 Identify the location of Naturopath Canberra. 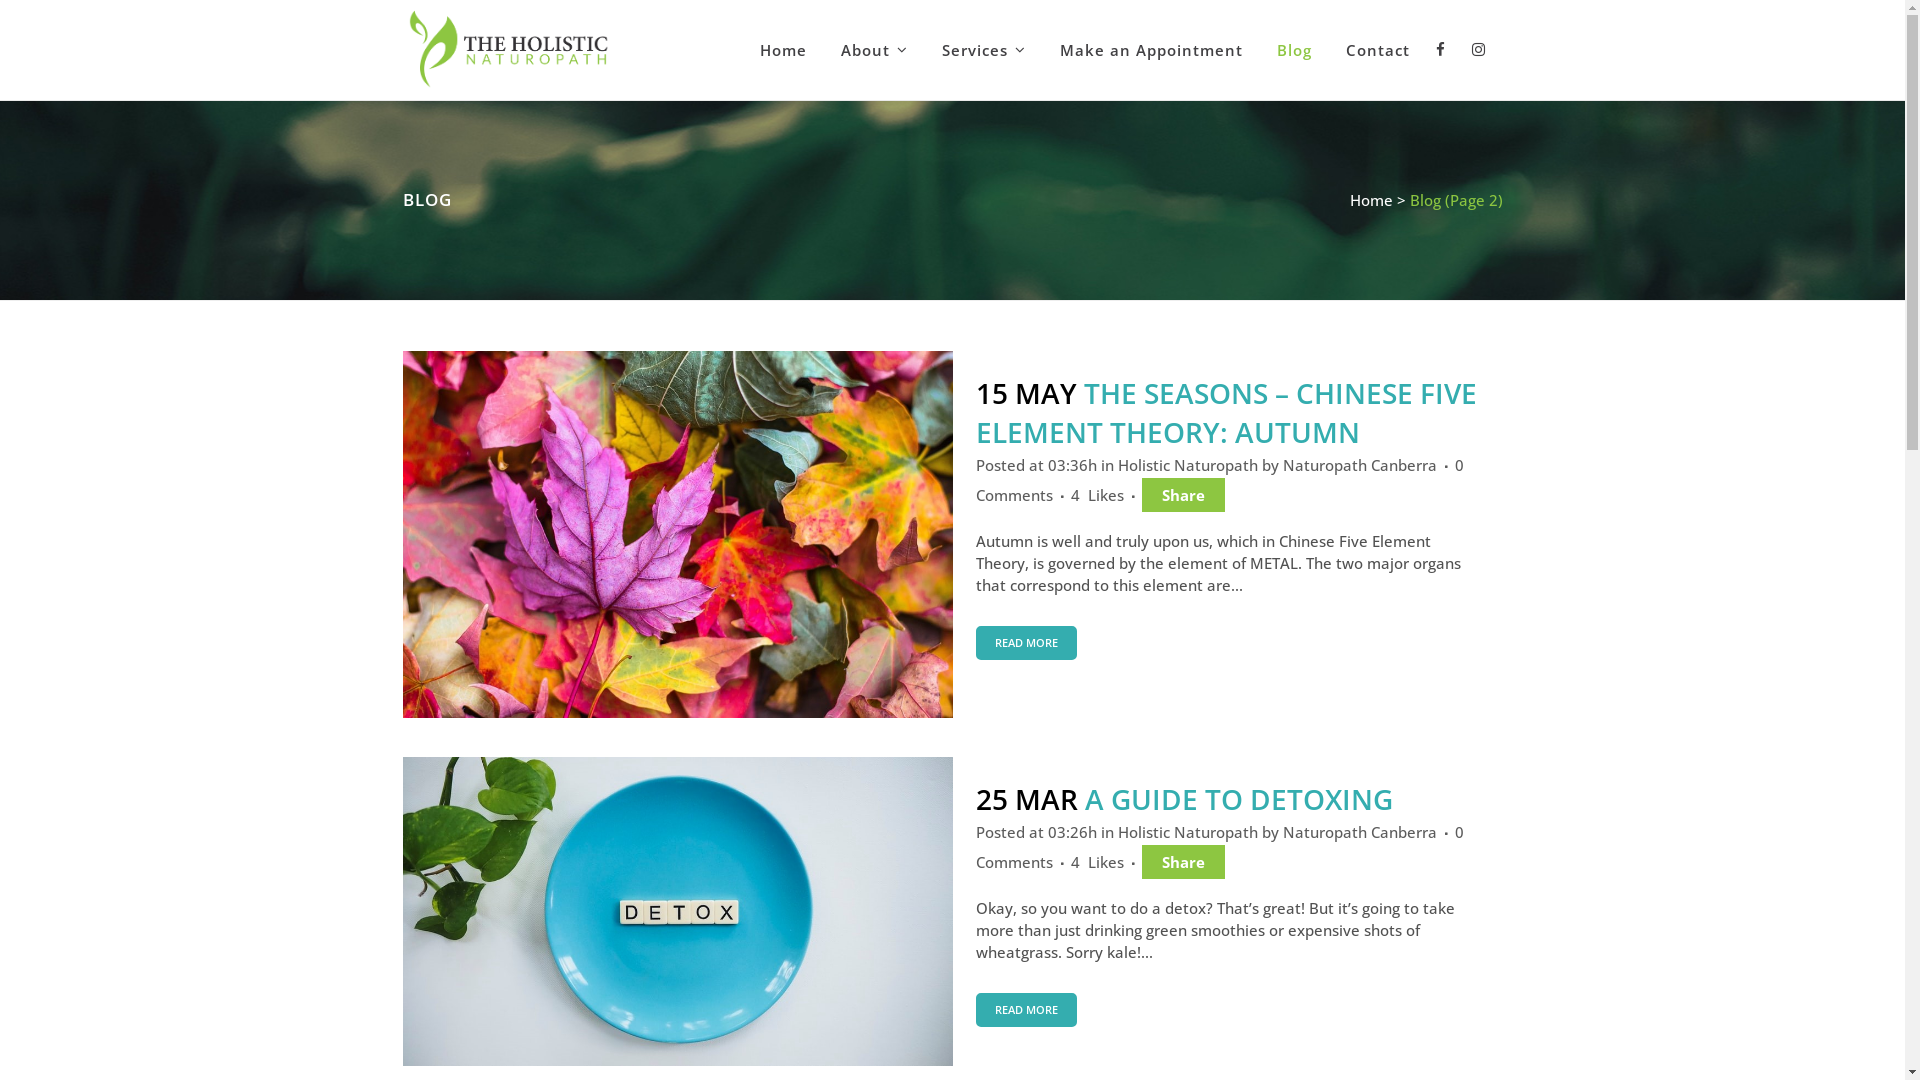
(1359, 832).